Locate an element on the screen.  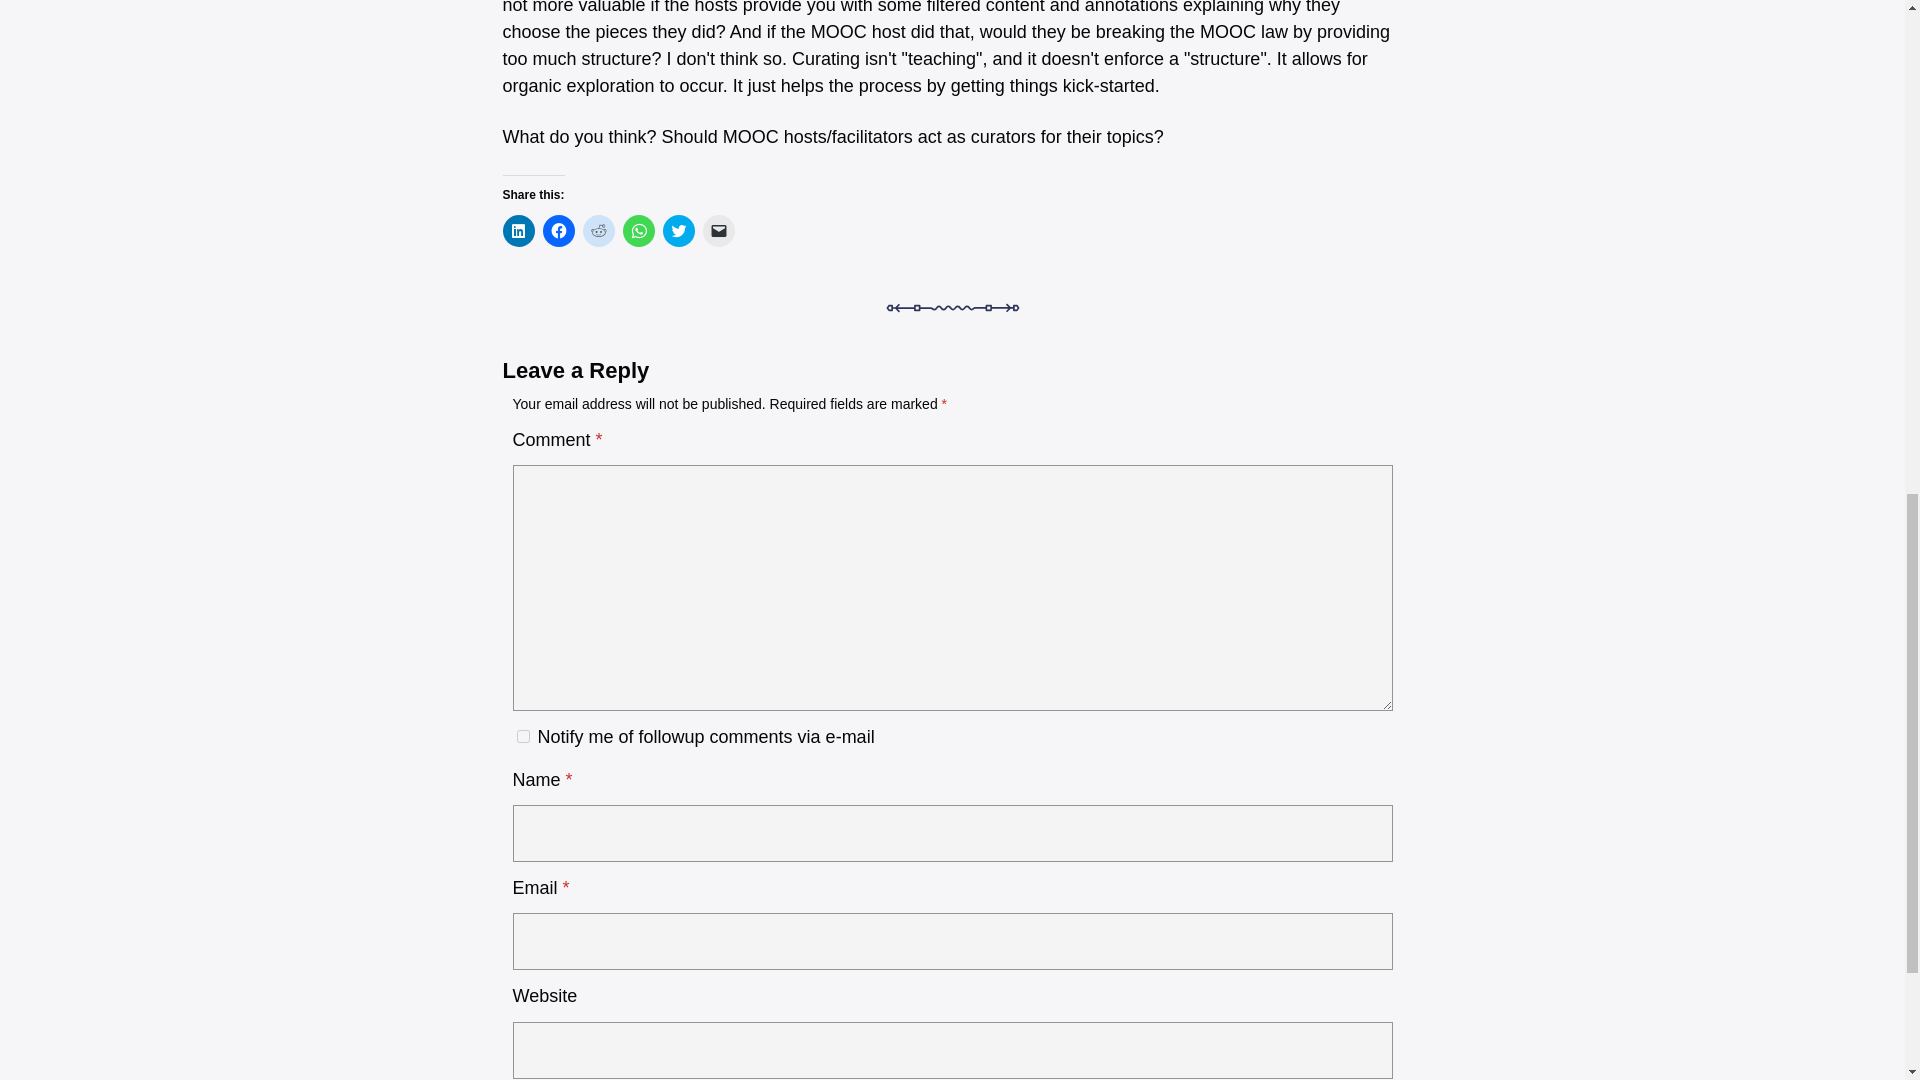
subscribe is located at coordinates (522, 736).